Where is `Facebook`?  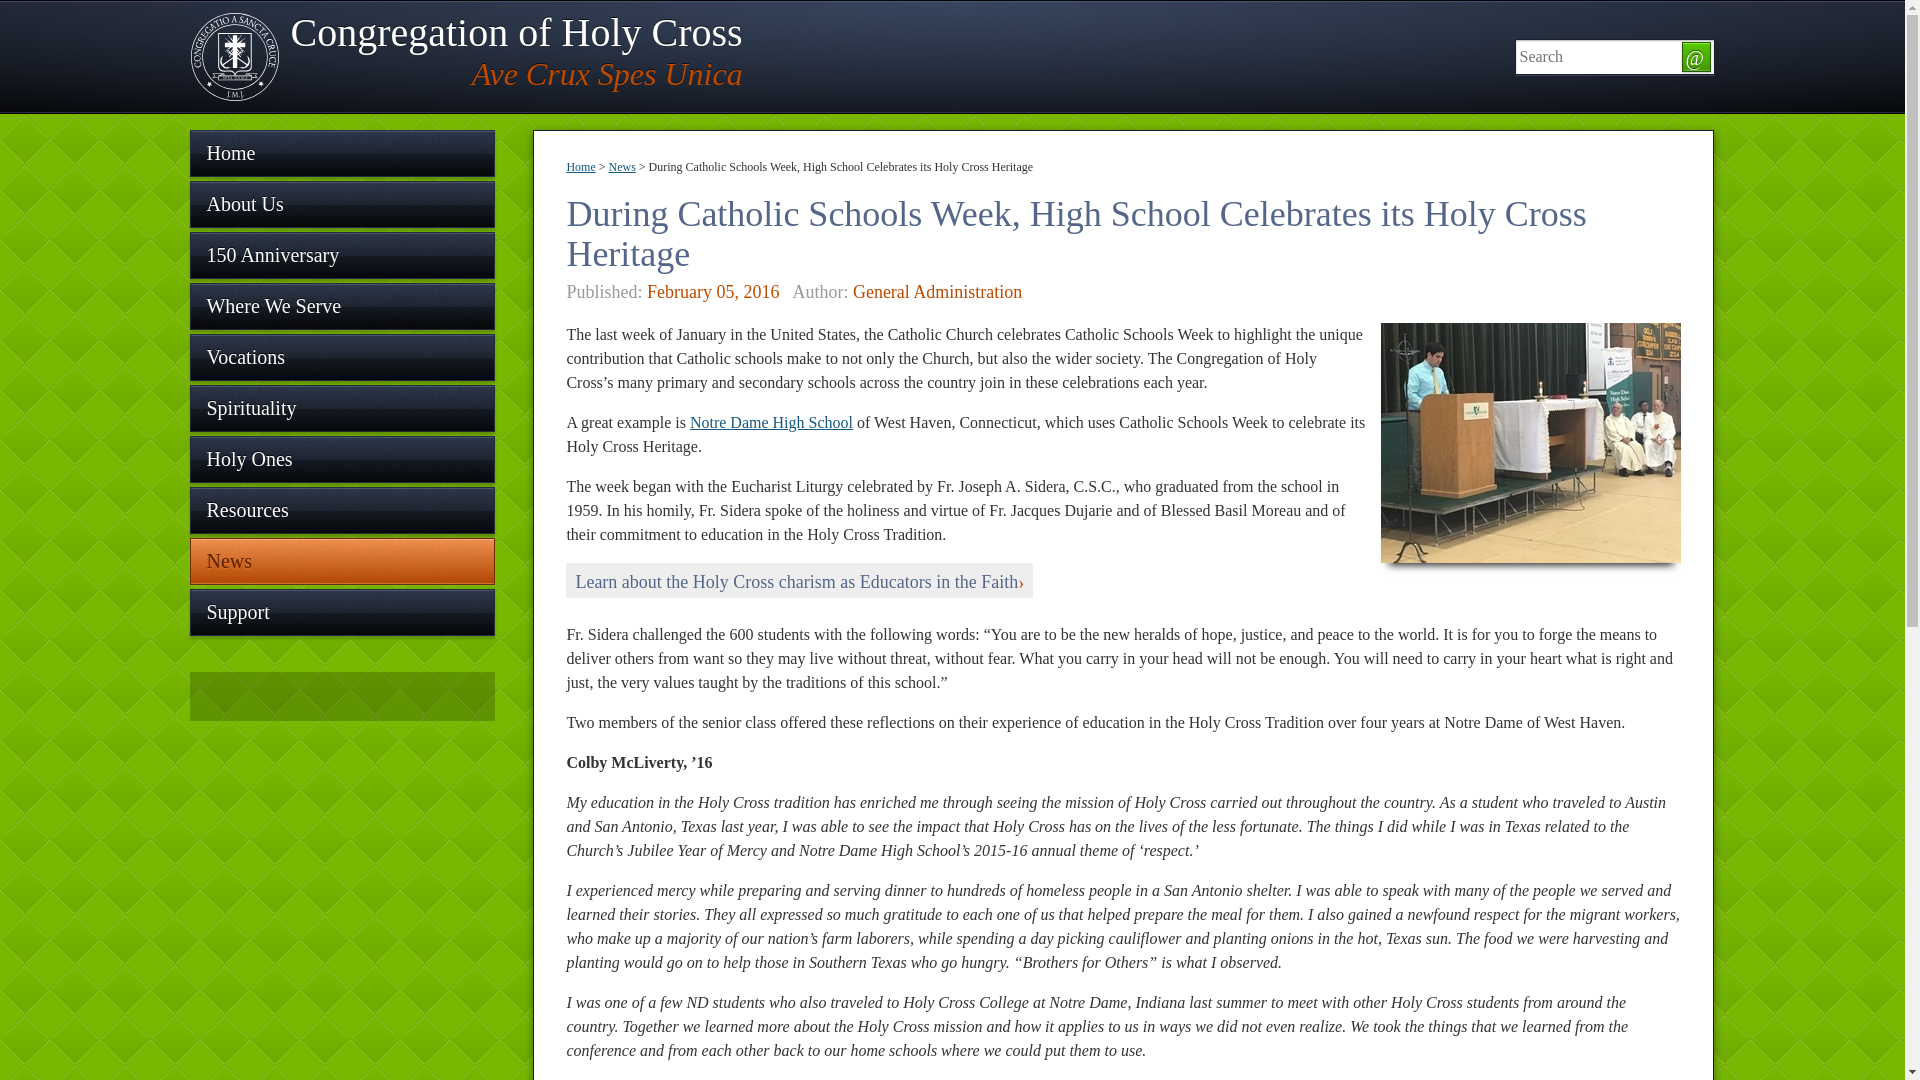
Facebook is located at coordinates (224, 695).